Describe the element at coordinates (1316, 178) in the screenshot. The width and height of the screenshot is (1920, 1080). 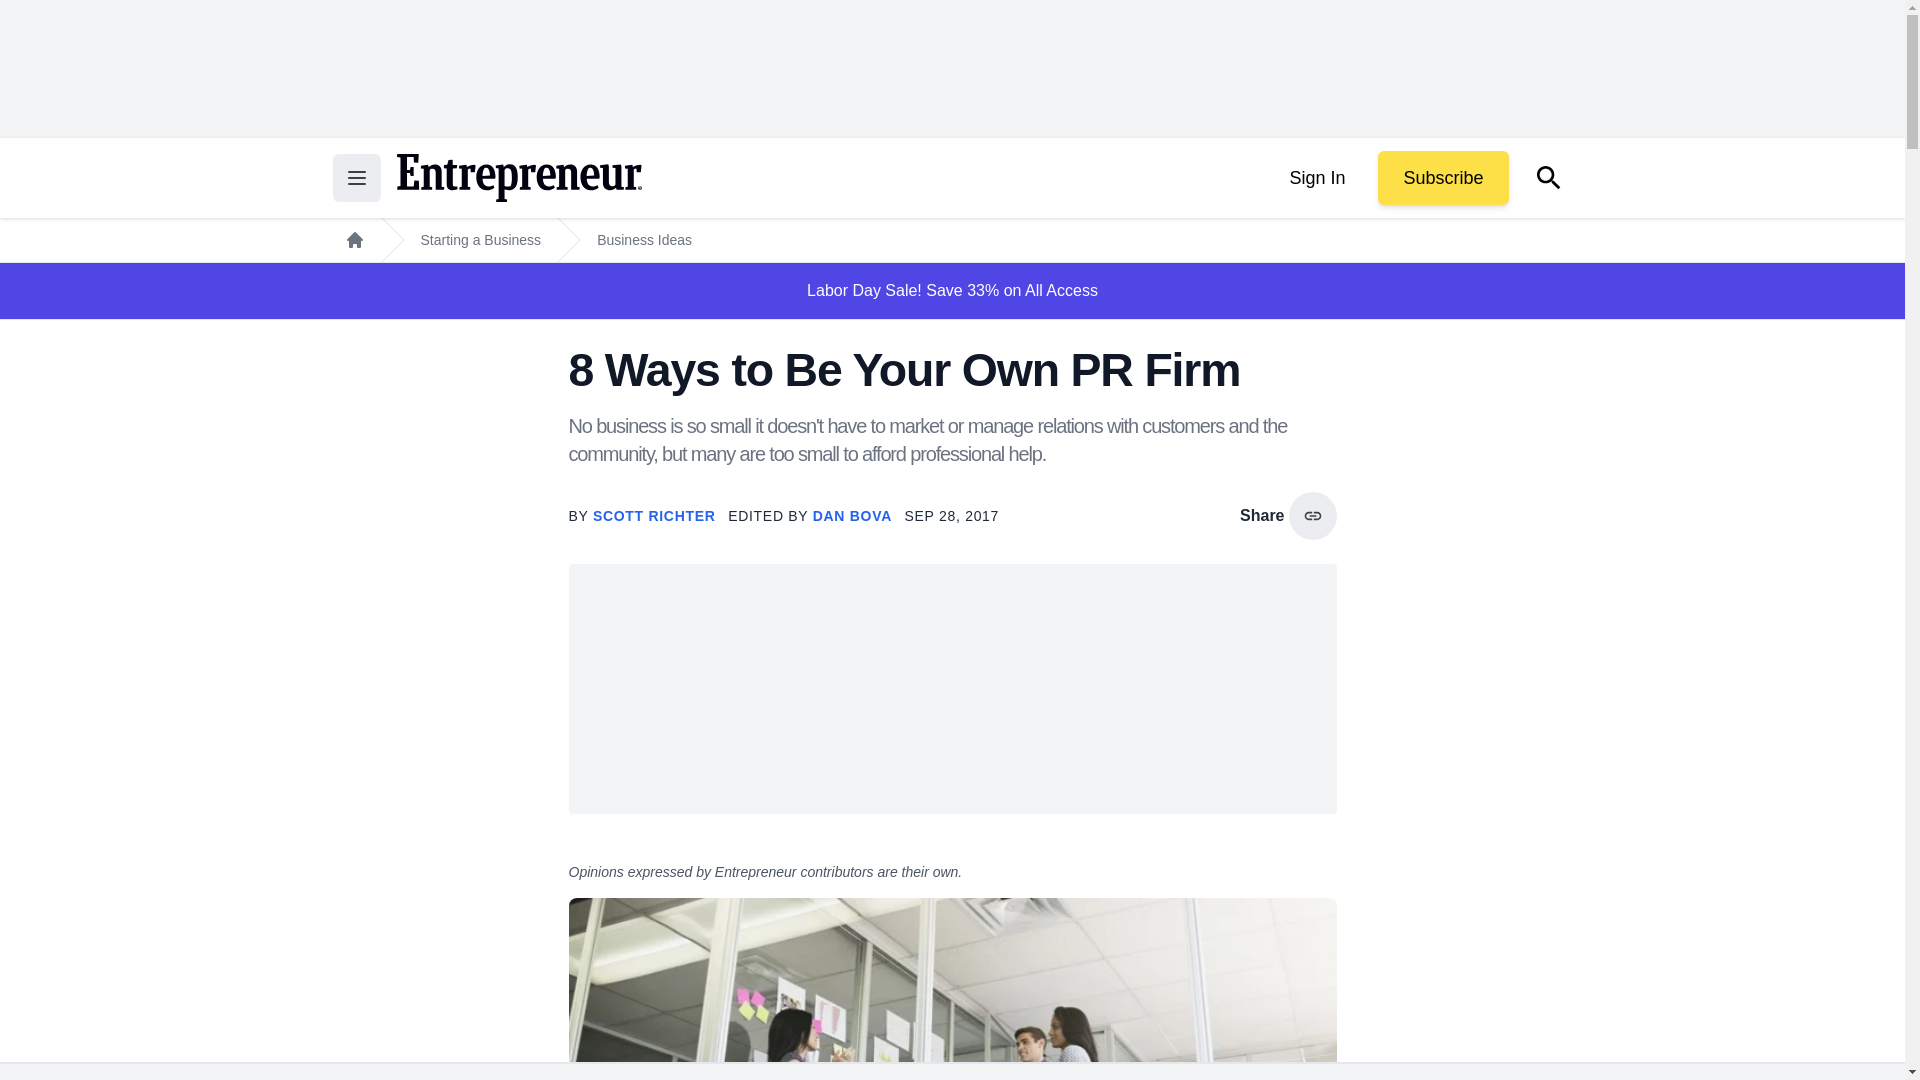
I see `Sign In` at that location.